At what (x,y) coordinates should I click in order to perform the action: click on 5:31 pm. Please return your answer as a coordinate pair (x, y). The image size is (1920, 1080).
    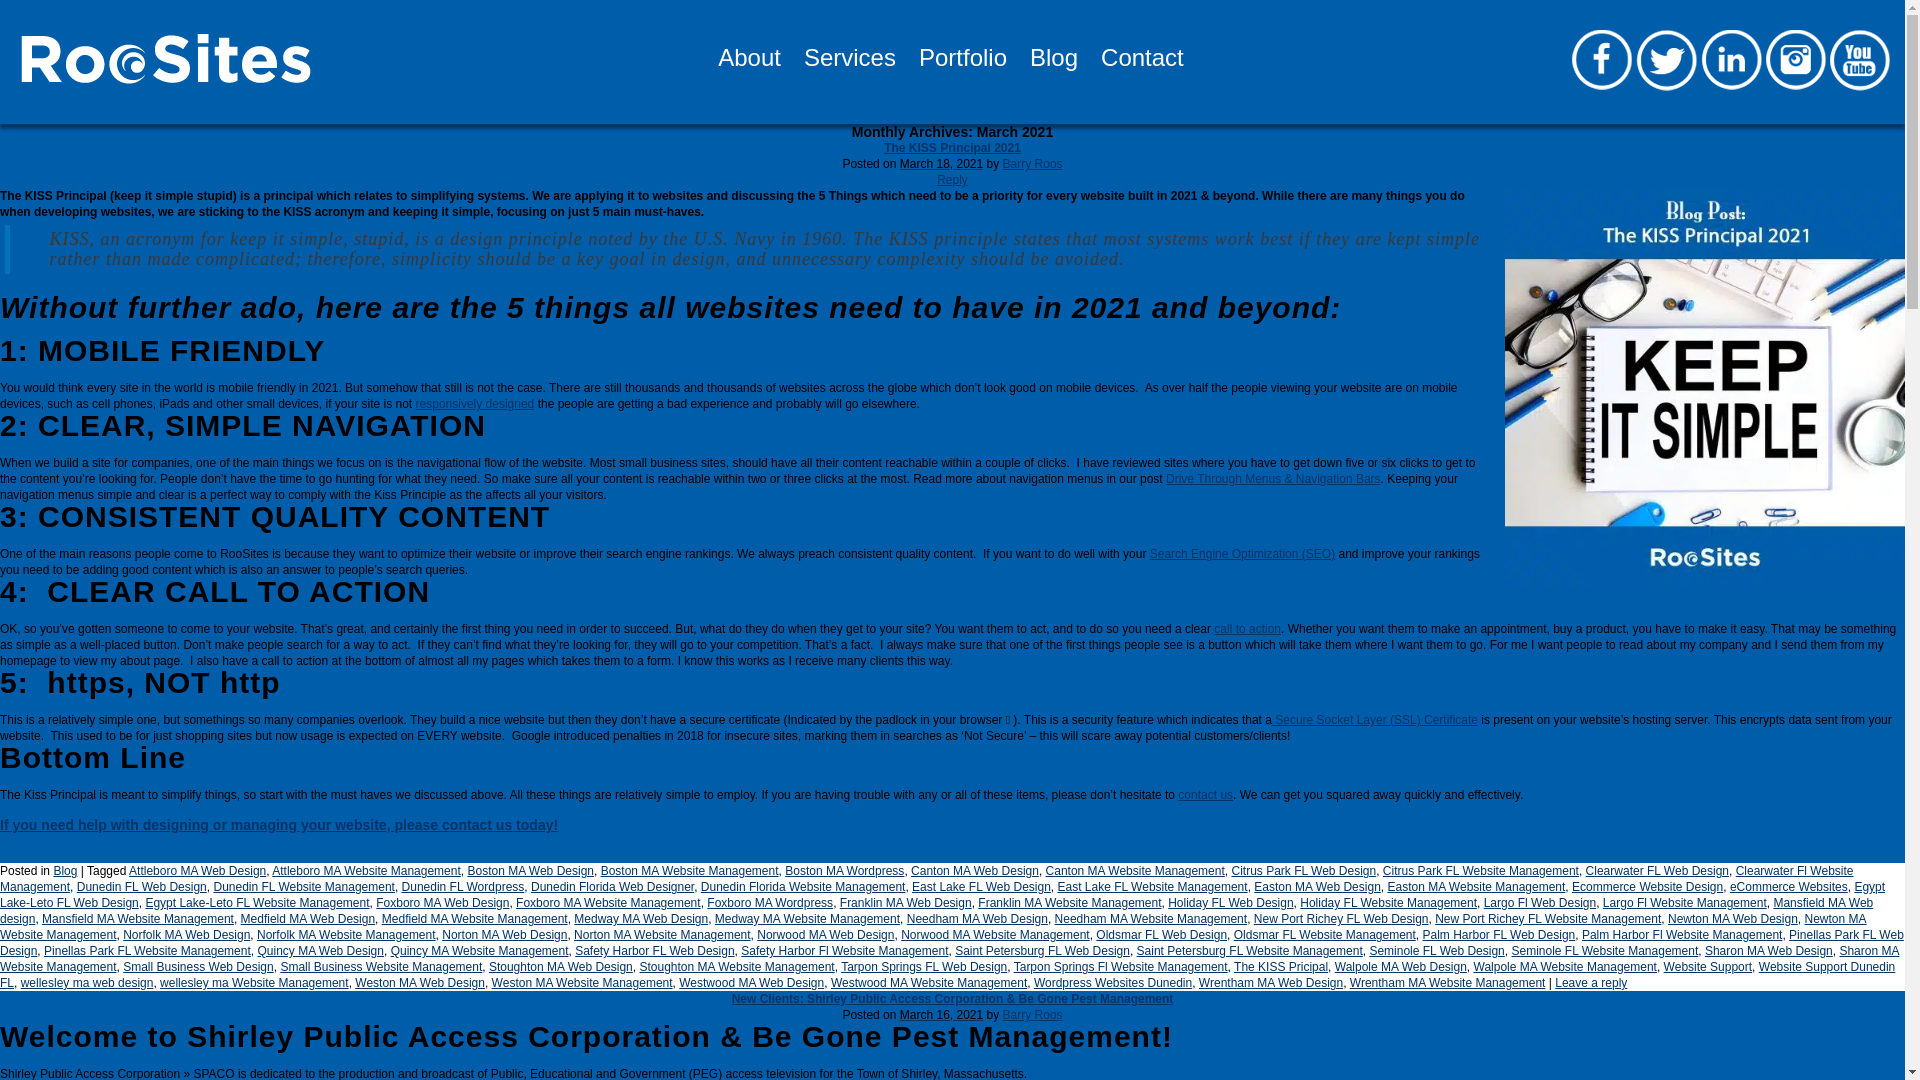
    Looking at the image, I should click on (942, 1014).